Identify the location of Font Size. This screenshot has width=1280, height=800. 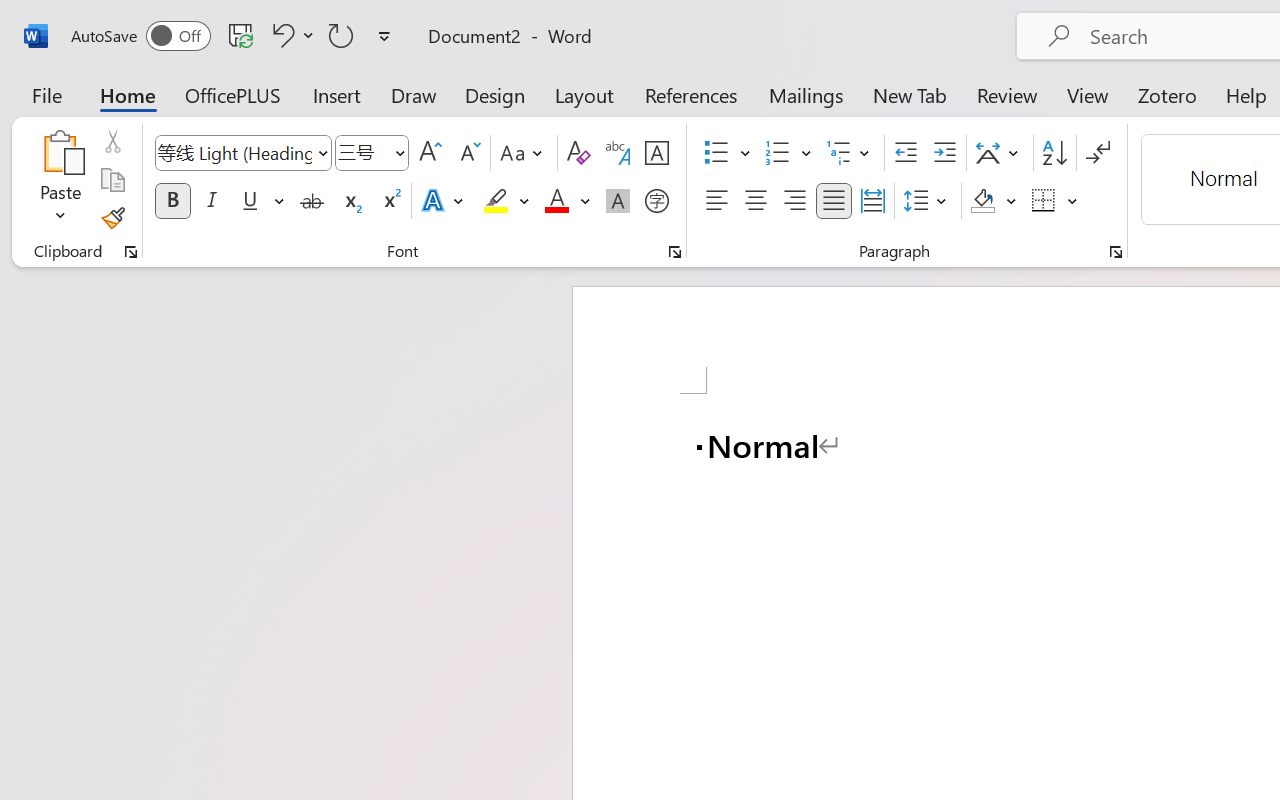
(362, 152).